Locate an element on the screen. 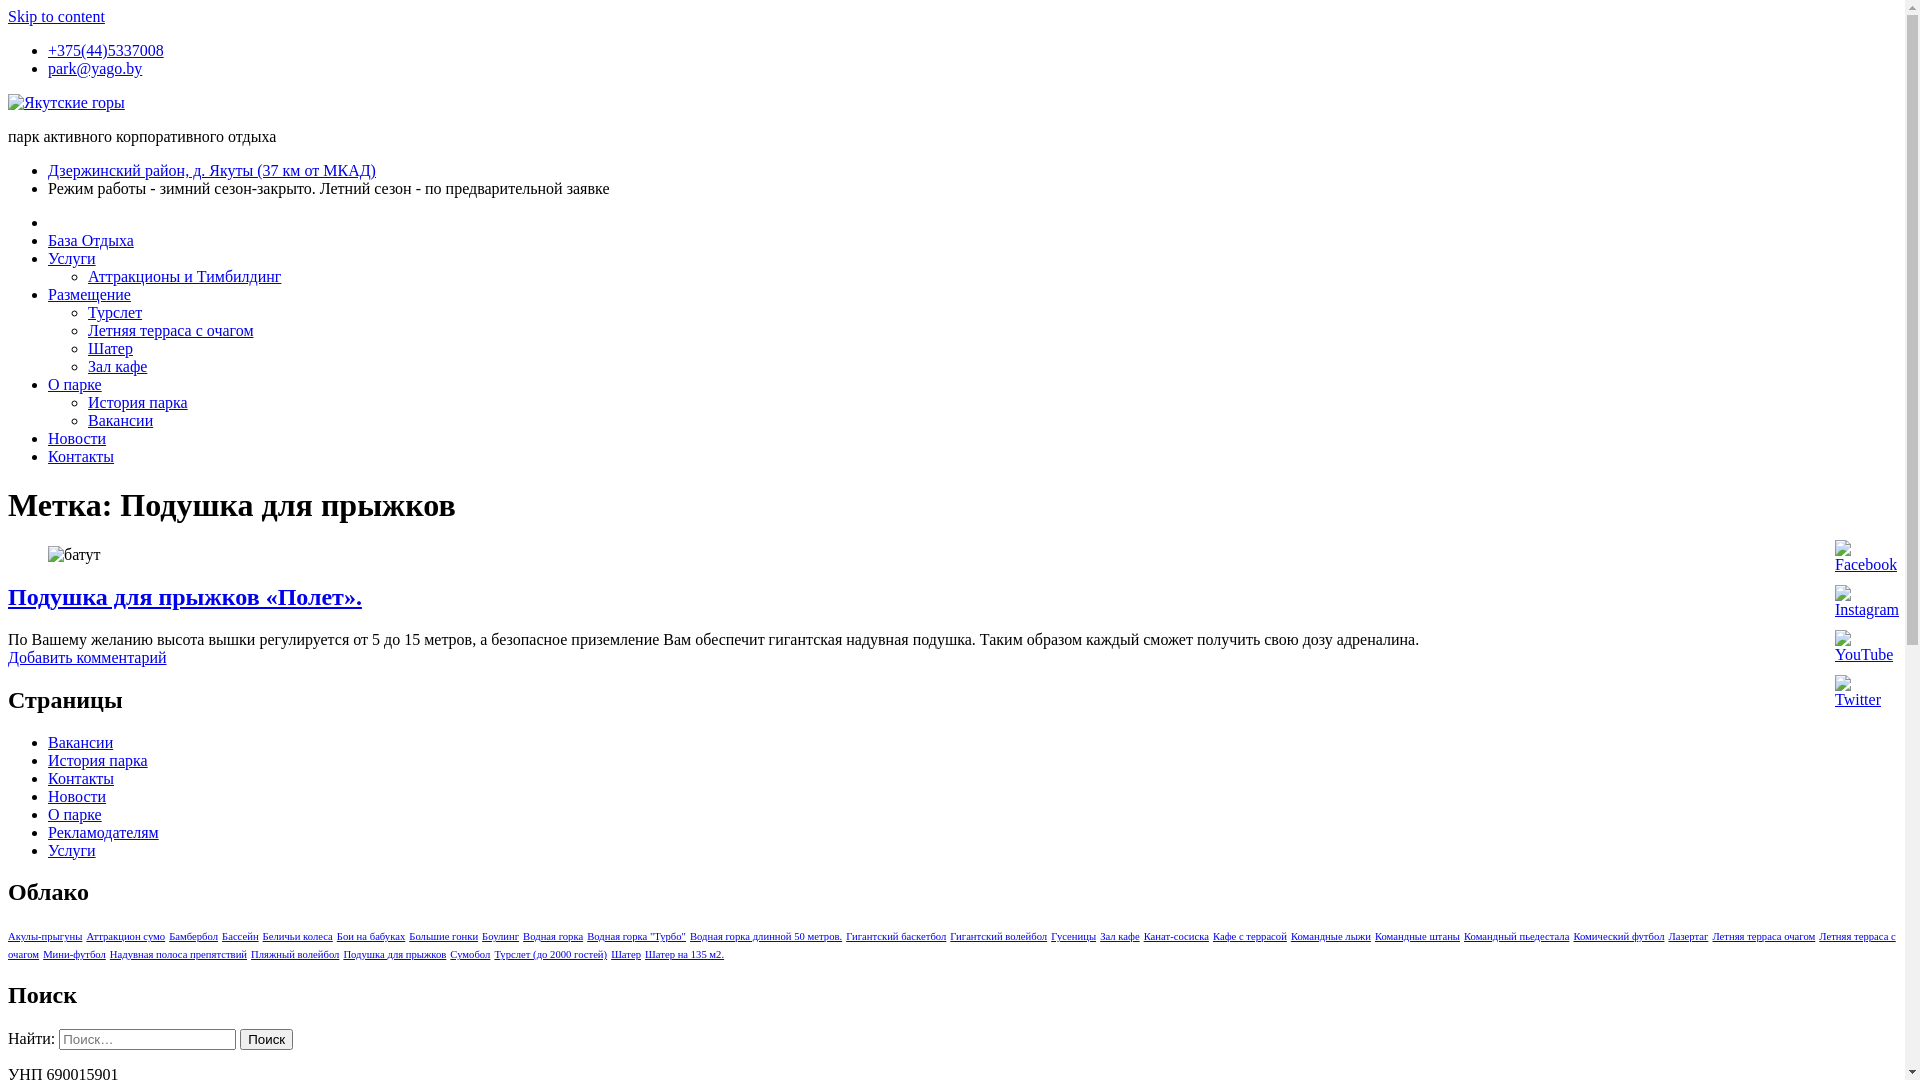 The width and height of the screenshot is (1920, 1080). Twitter is located at coordinates (1858, 692).